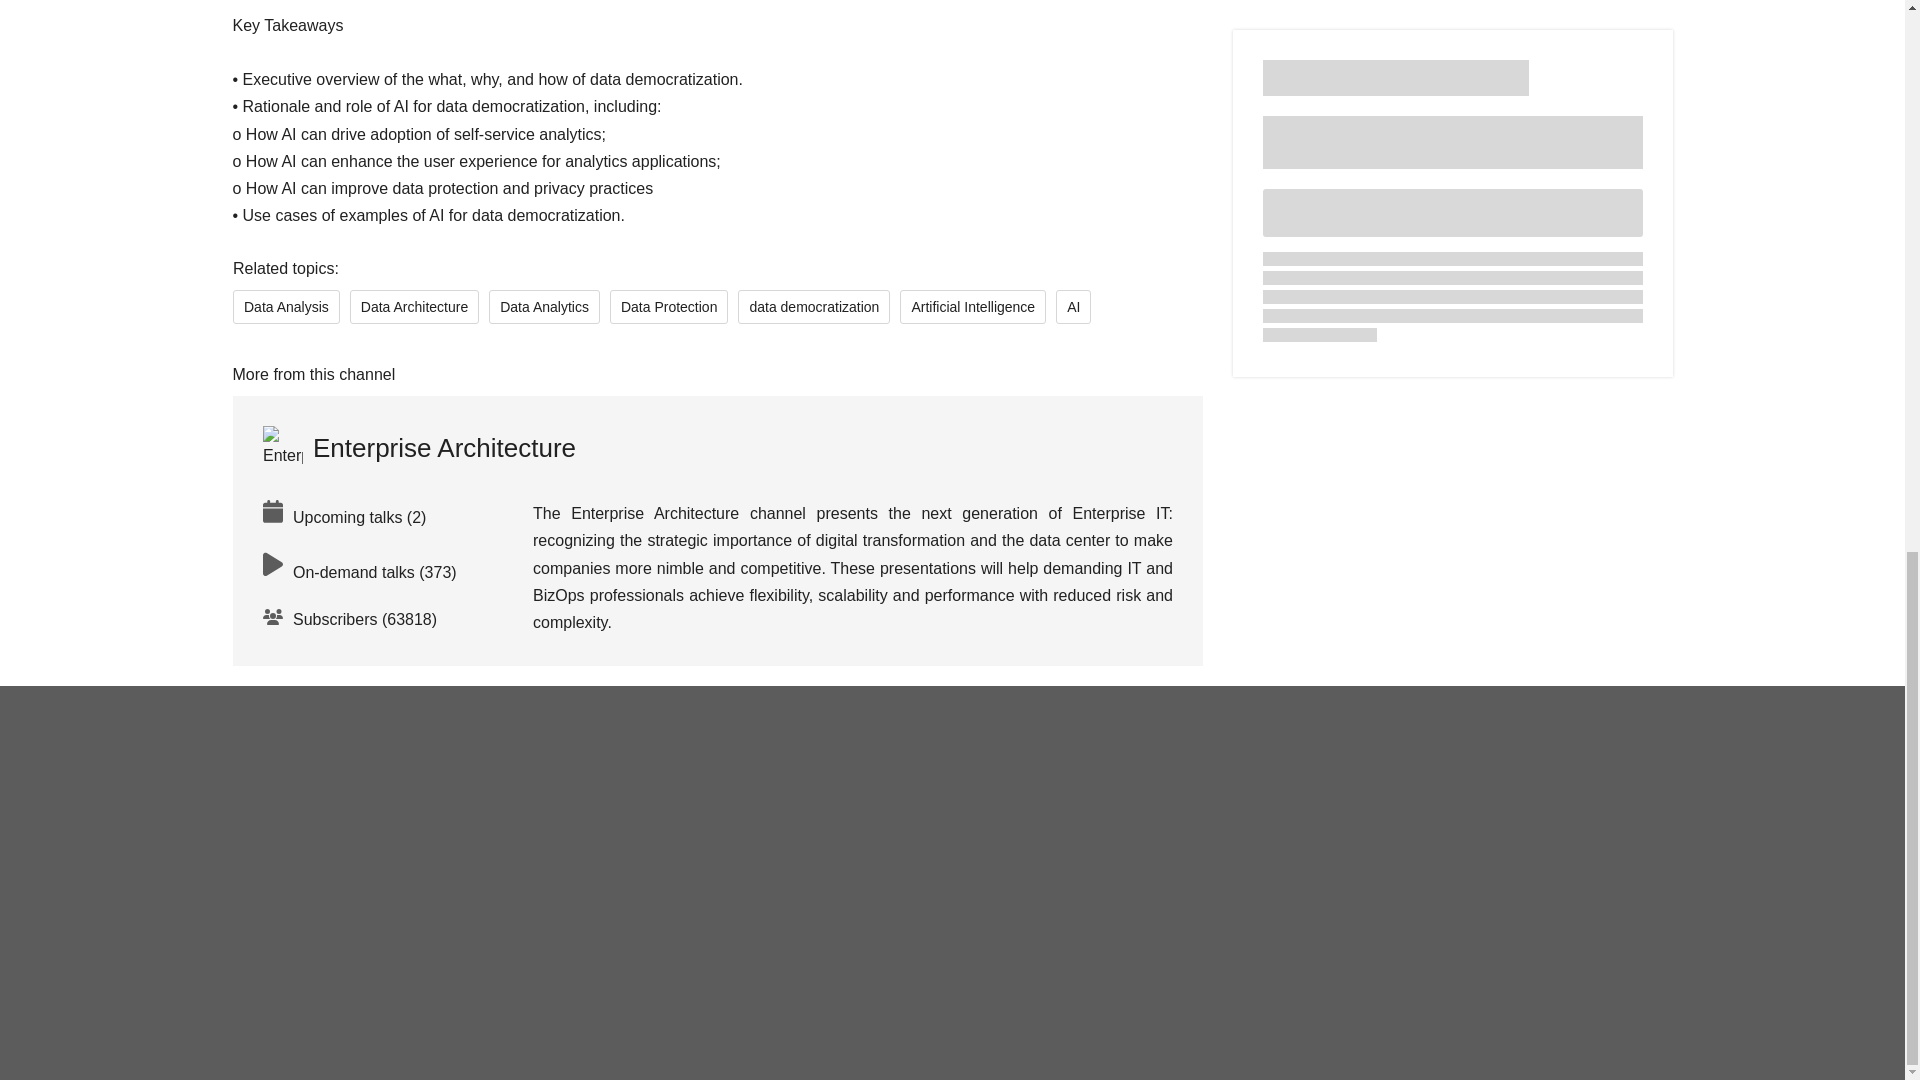 The height and width of the screenshot is (1080, 1920). Describe the element at coordinates (418, 447) in the screenshot. I see `Visit Enterprise Architecture's channel` at that location.